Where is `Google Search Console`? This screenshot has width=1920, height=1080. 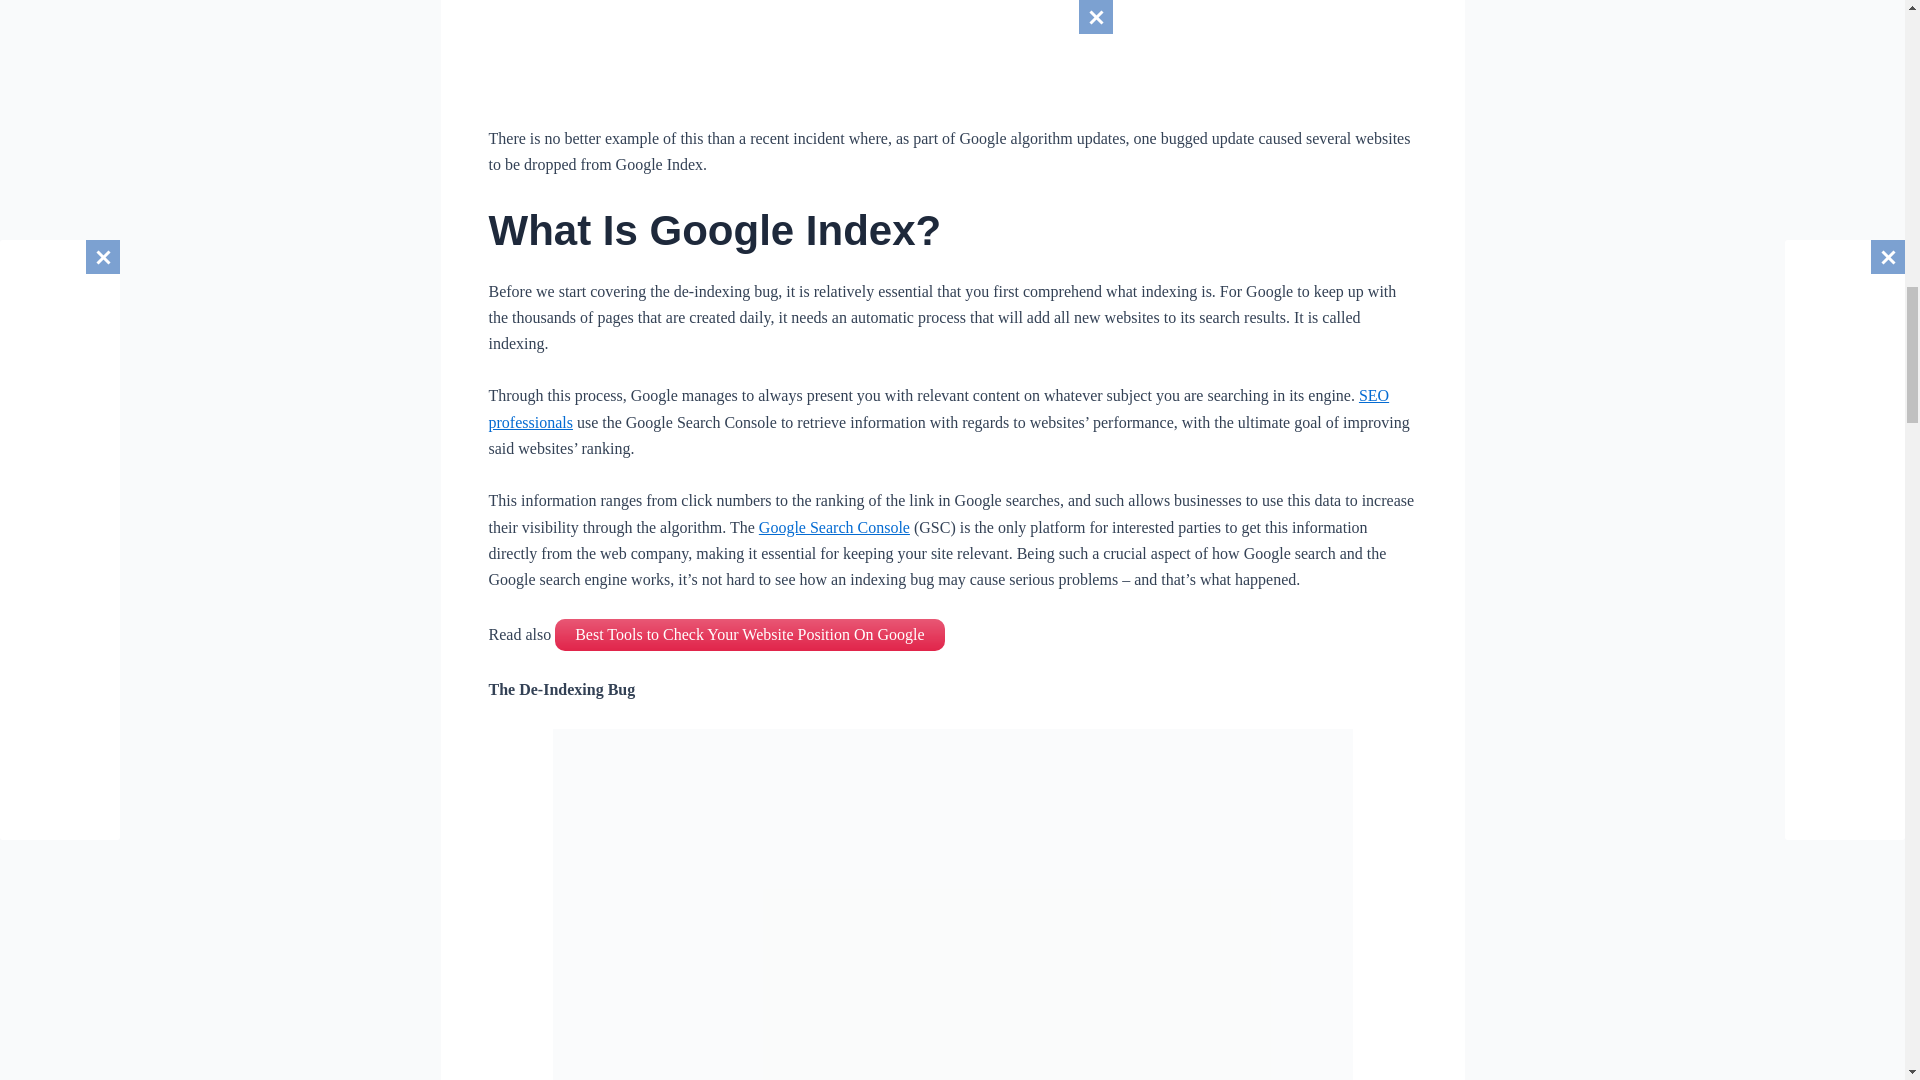
Google Search Console is located at coordinates (834, 527).